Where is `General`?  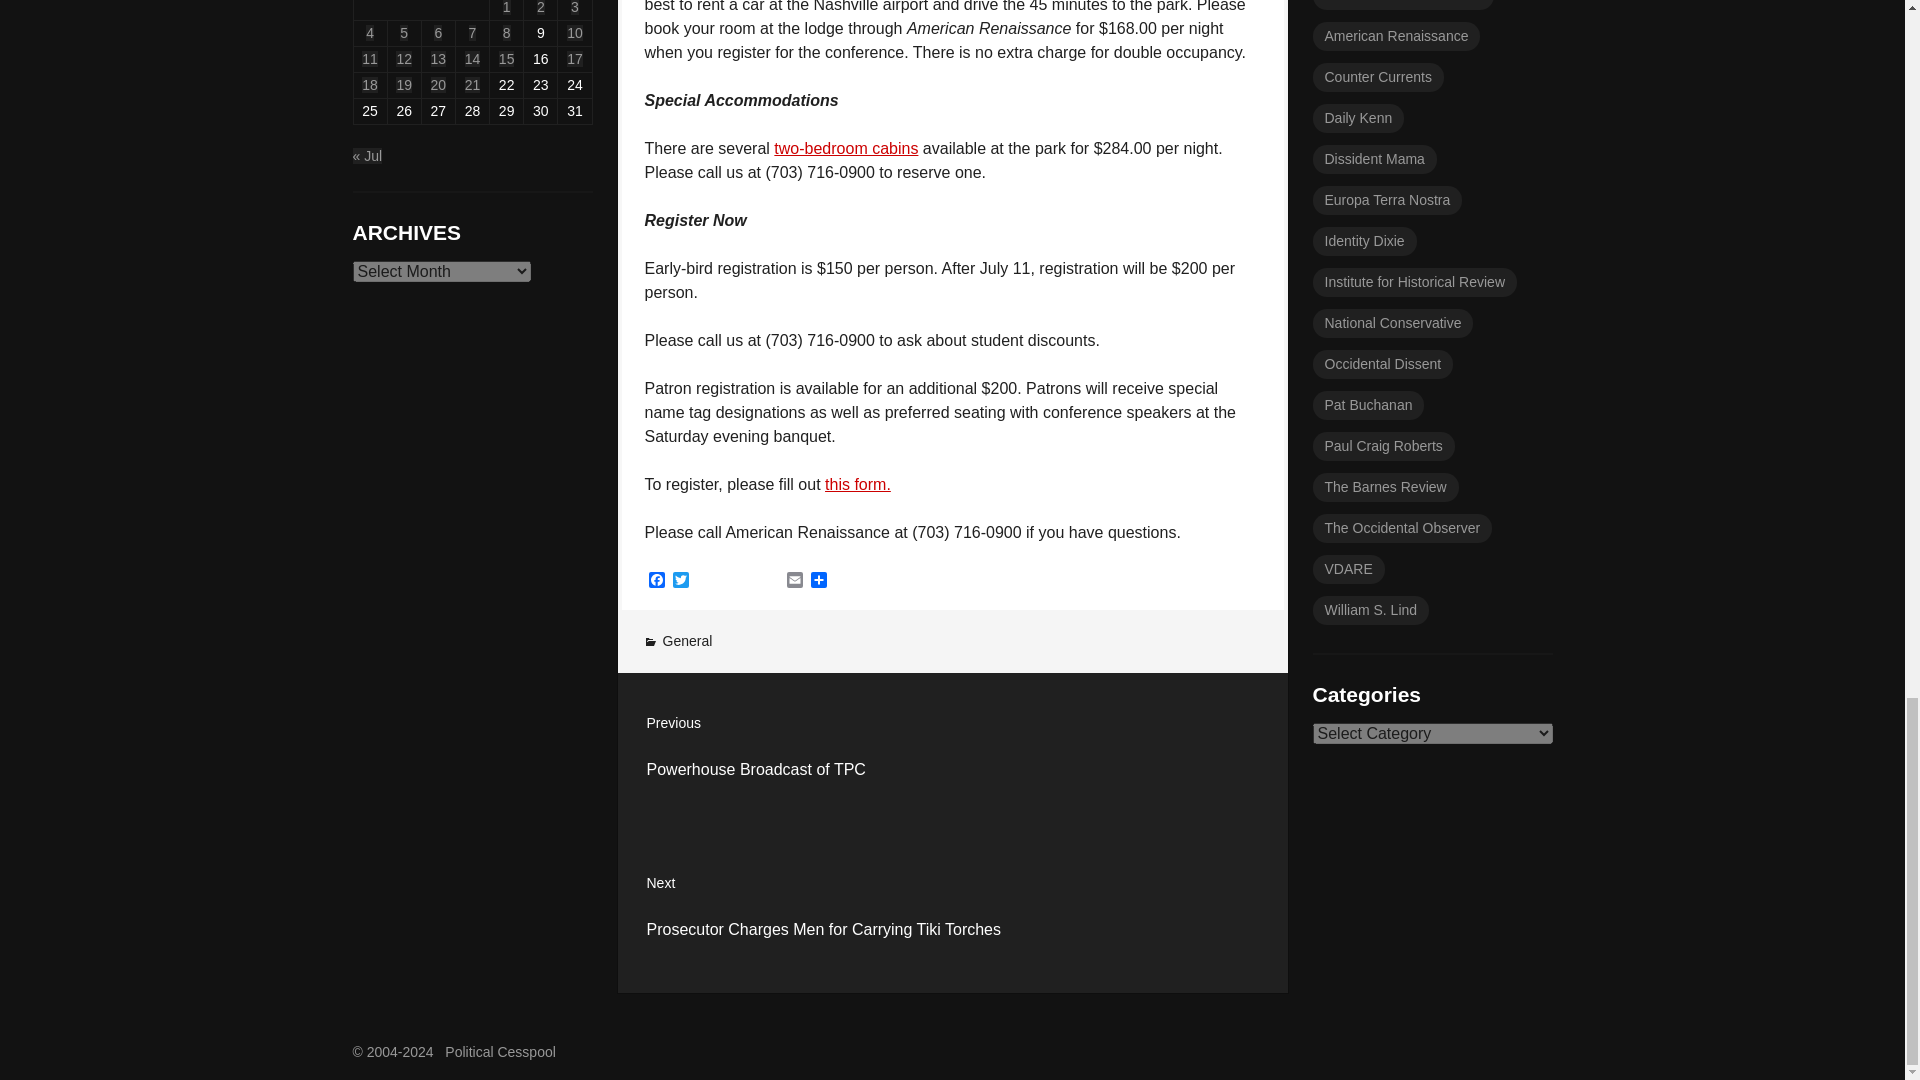 General is located at coordinates (687, 640).